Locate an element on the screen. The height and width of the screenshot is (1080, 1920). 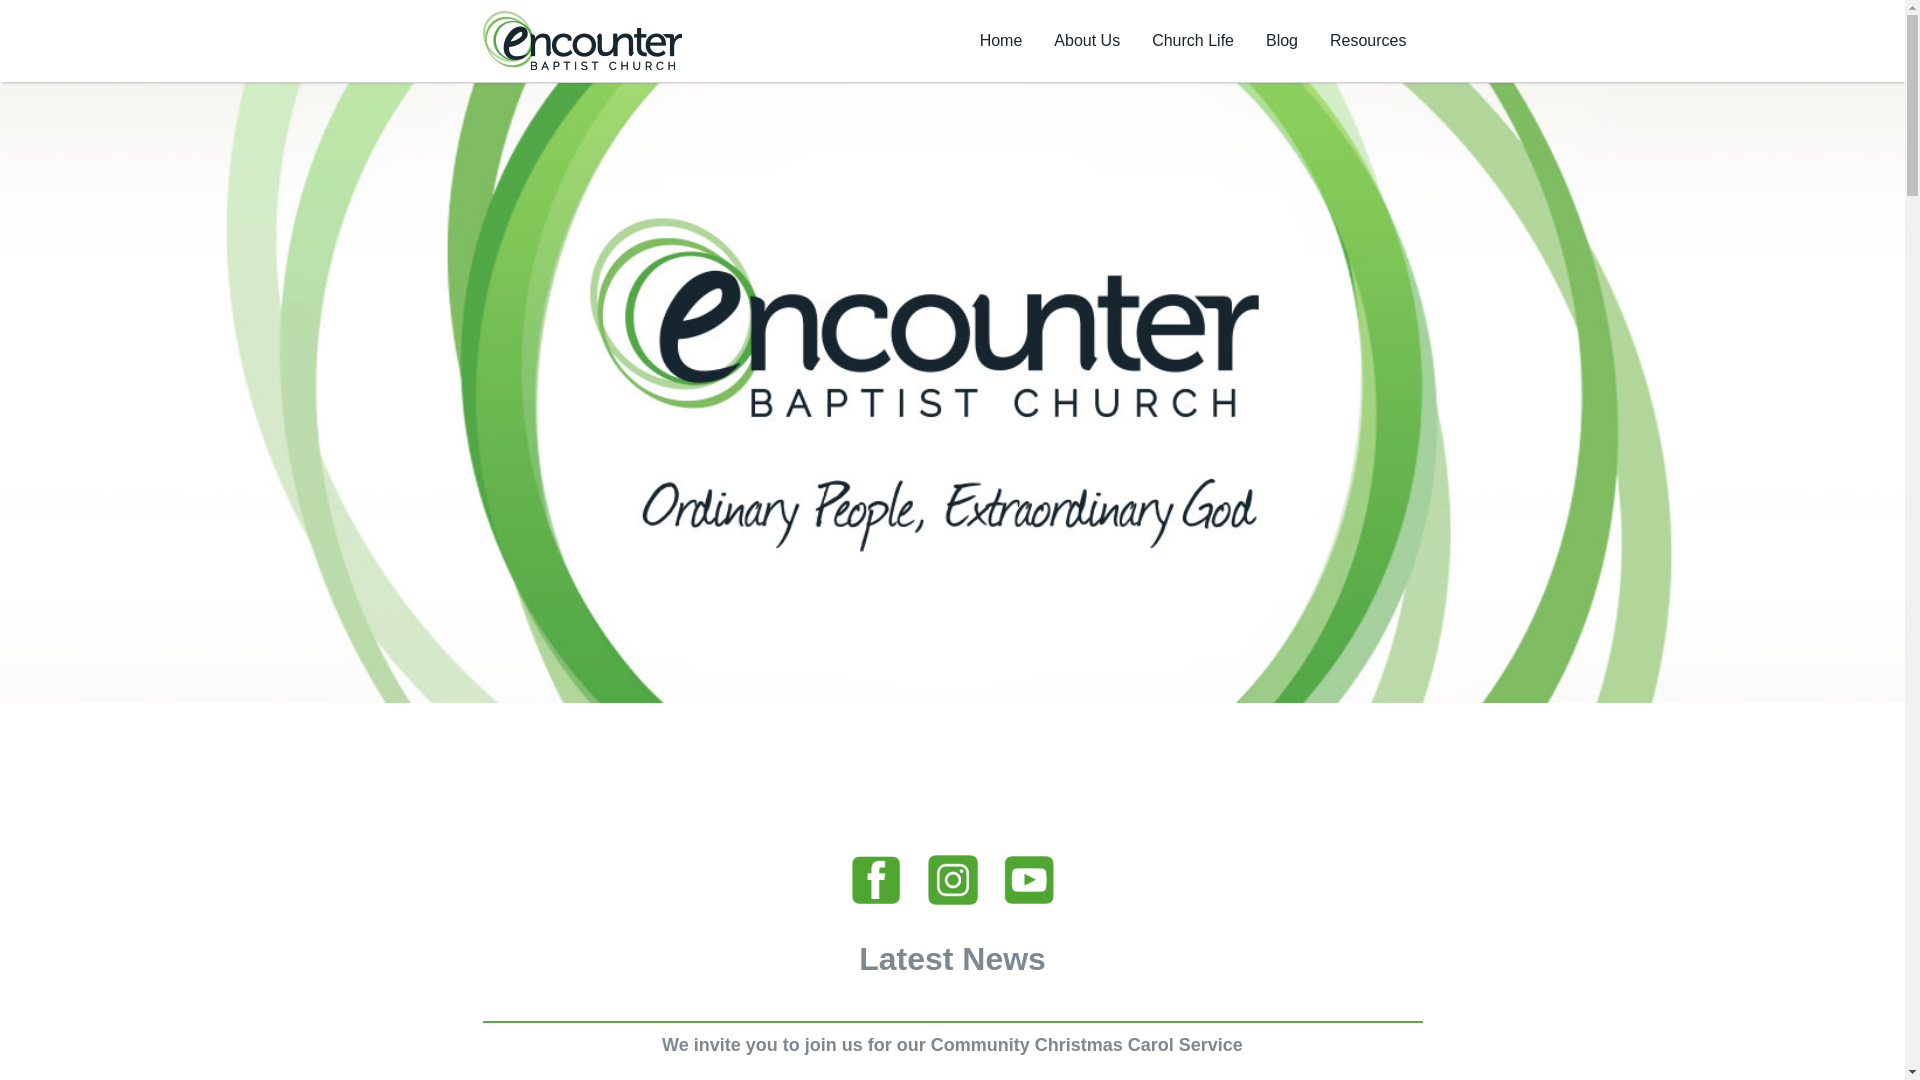
Resources is located at coordinates (1368, 41).